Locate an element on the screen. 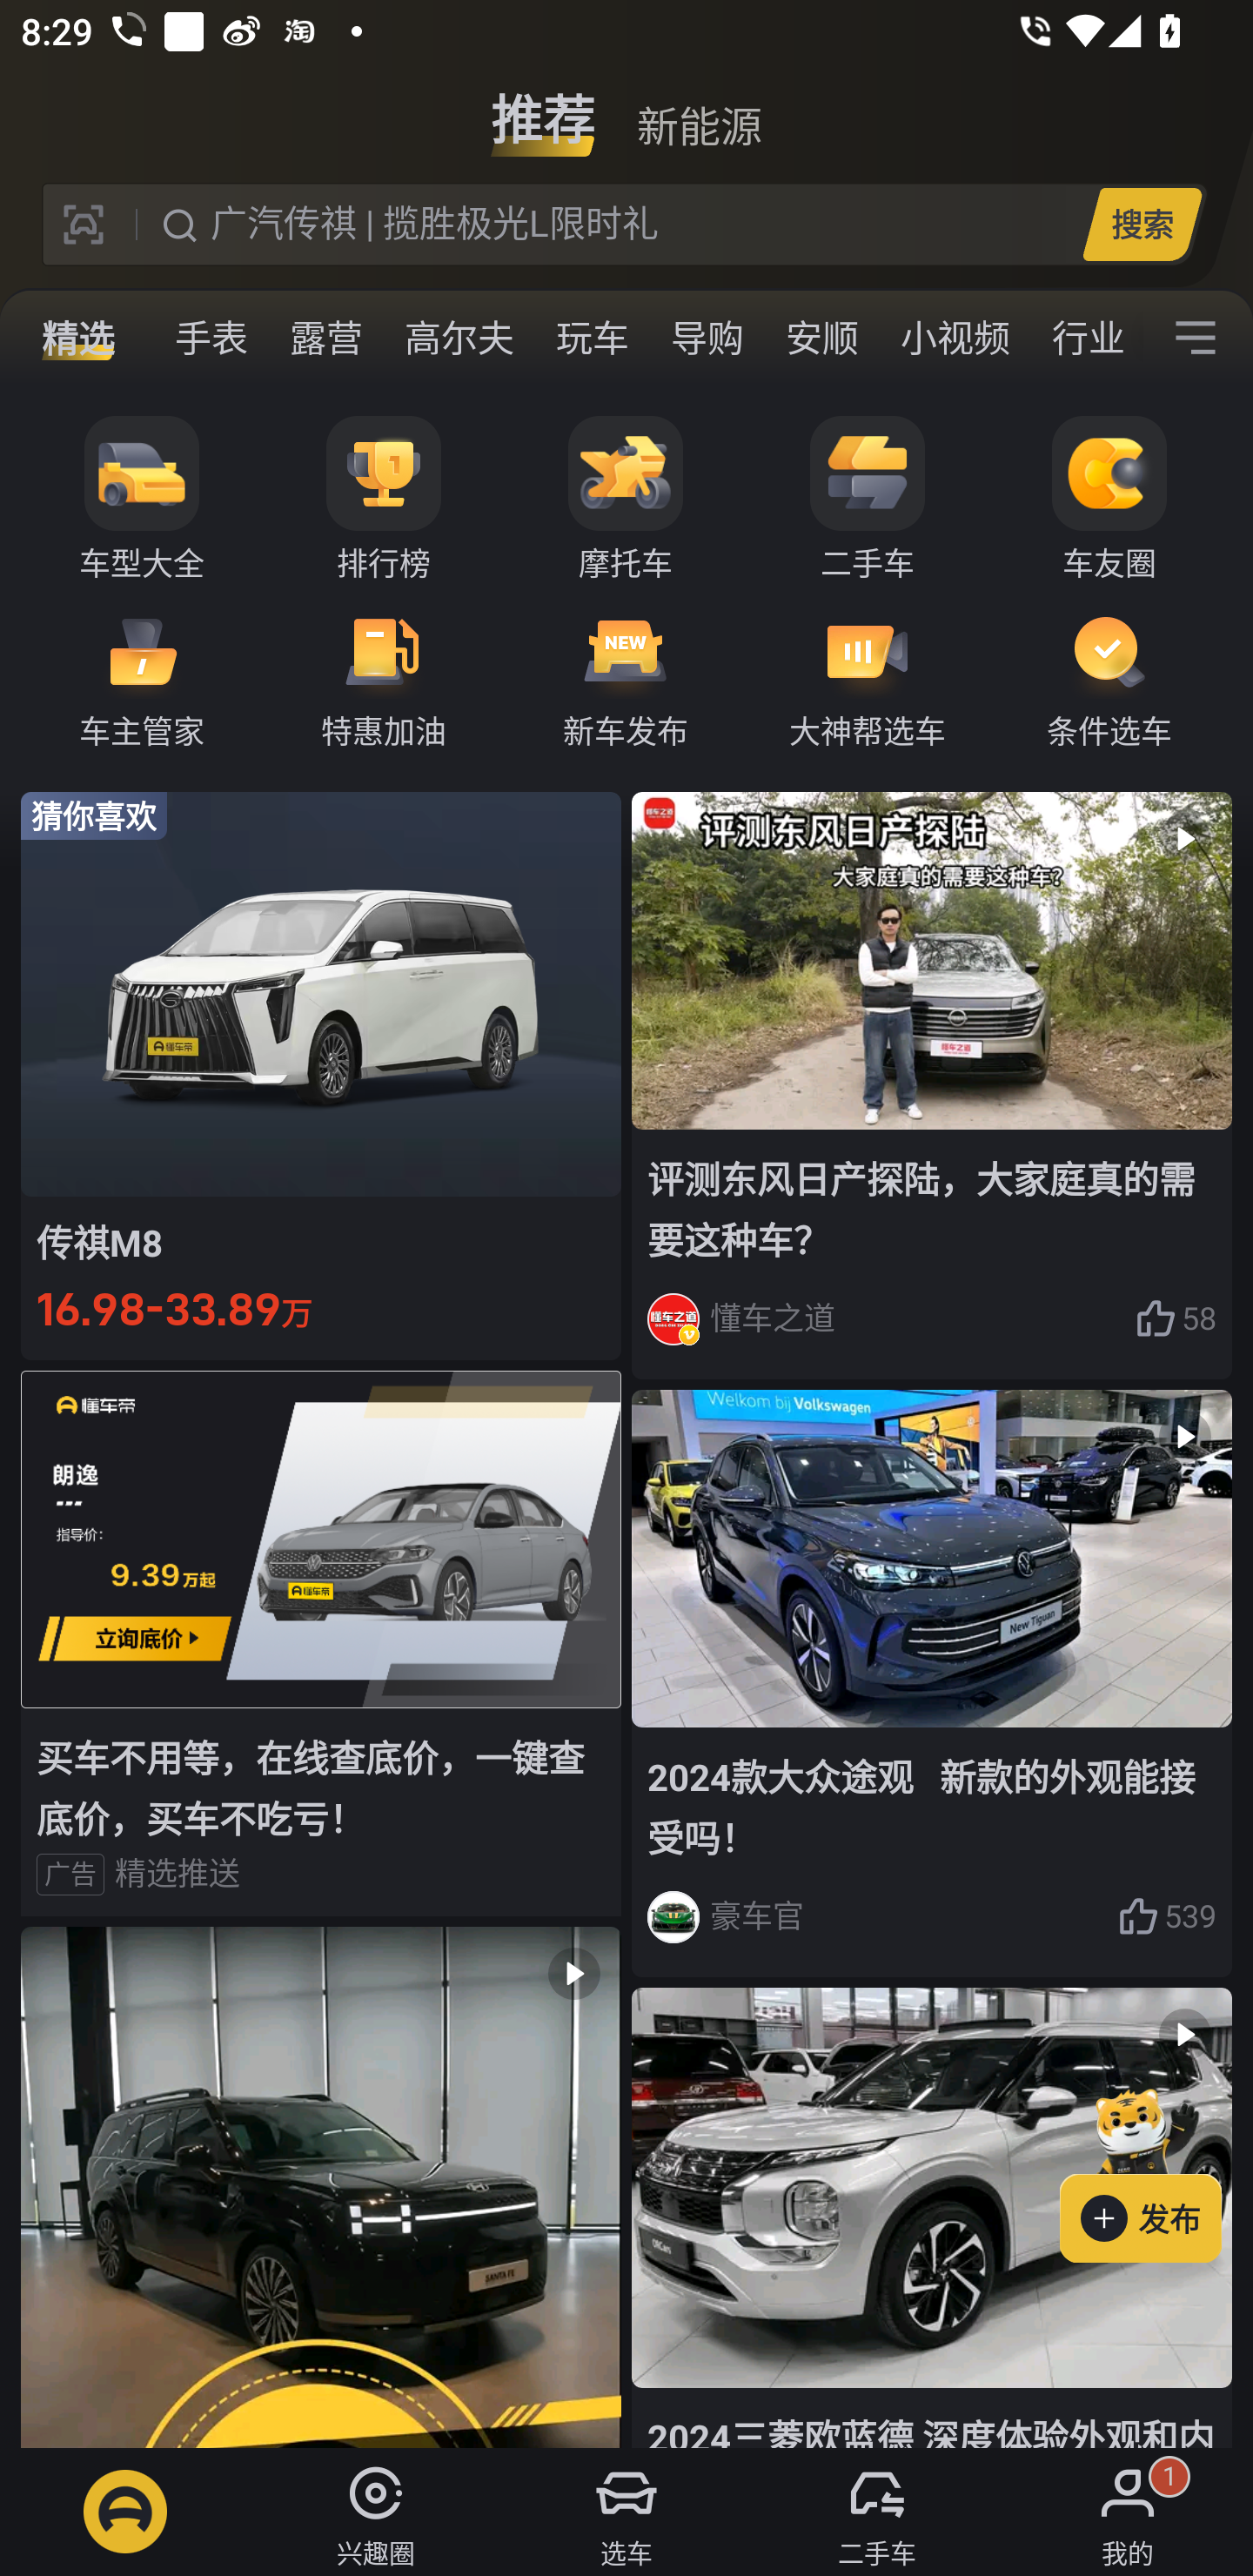   二手车 is located at coordinates (877, 2512).